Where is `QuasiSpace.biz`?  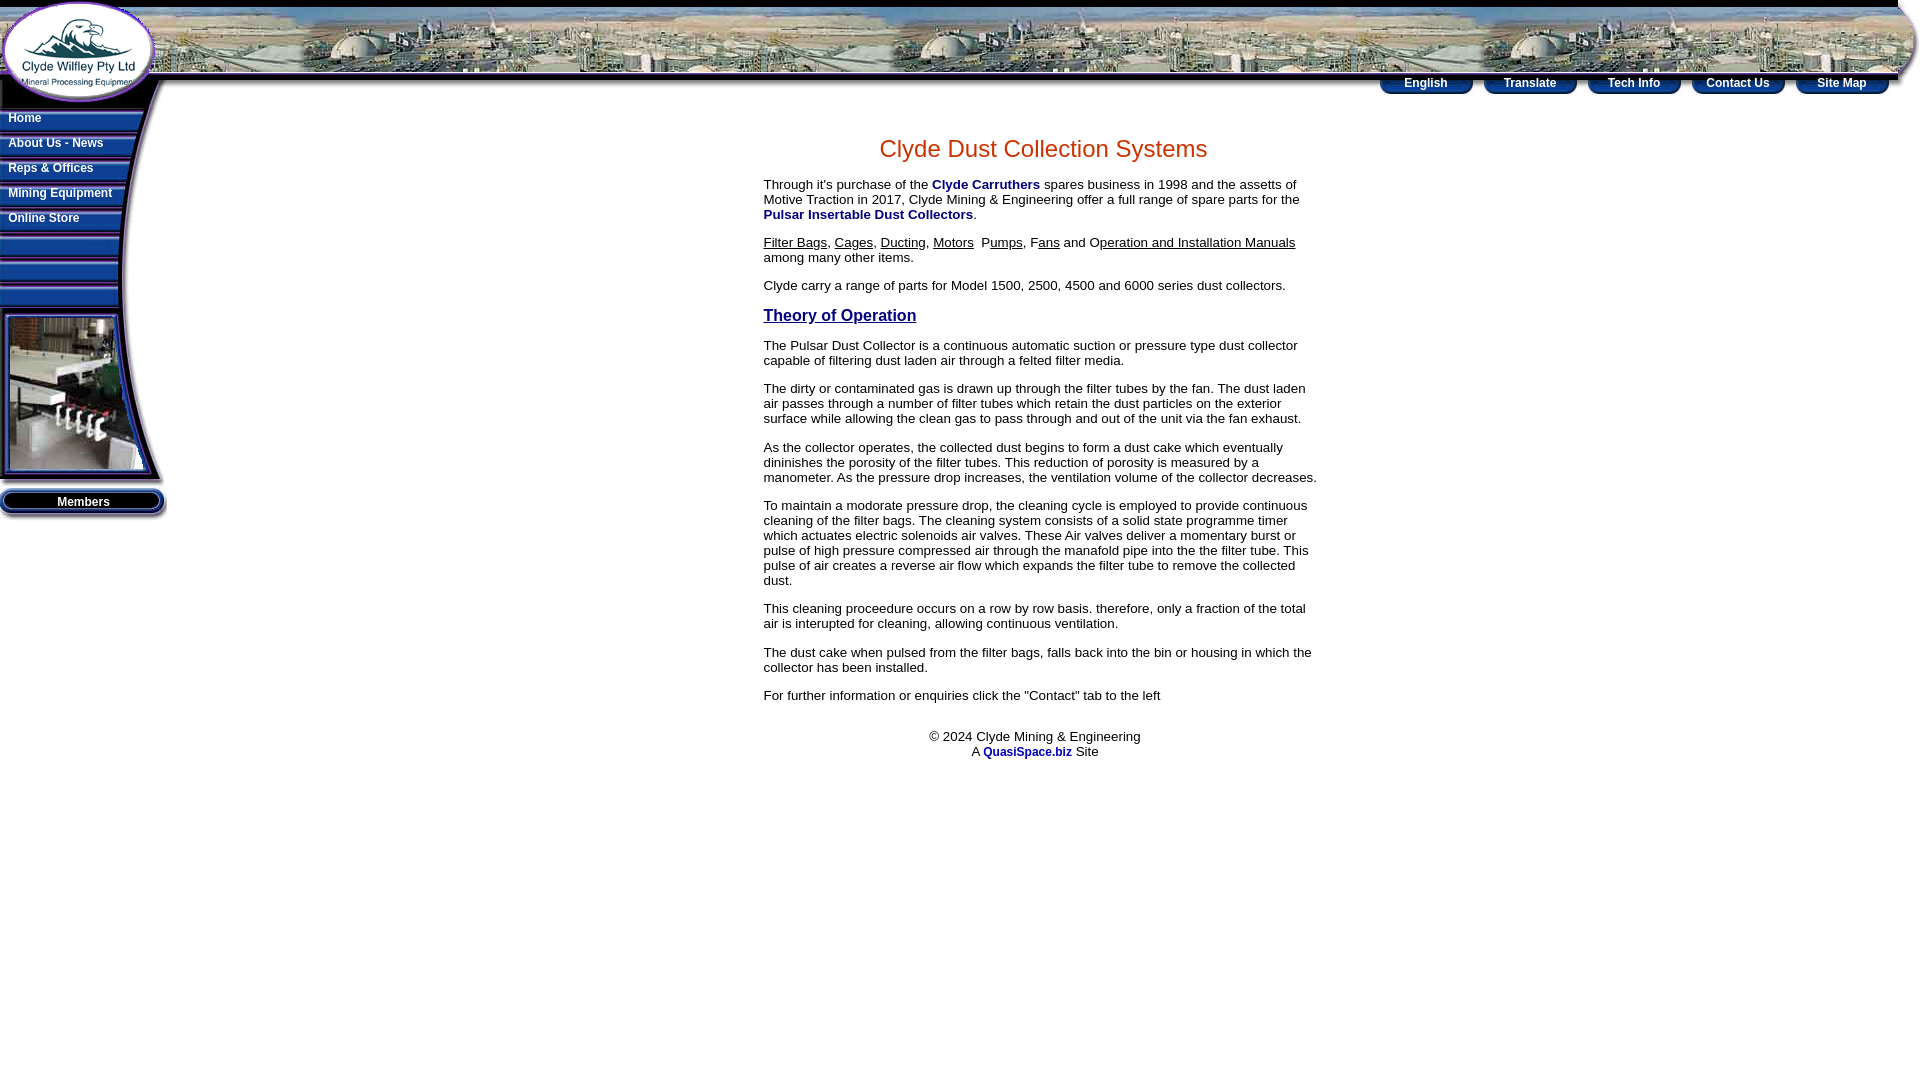 QuasiSpace.biz is located at coordinates (1027, 752).